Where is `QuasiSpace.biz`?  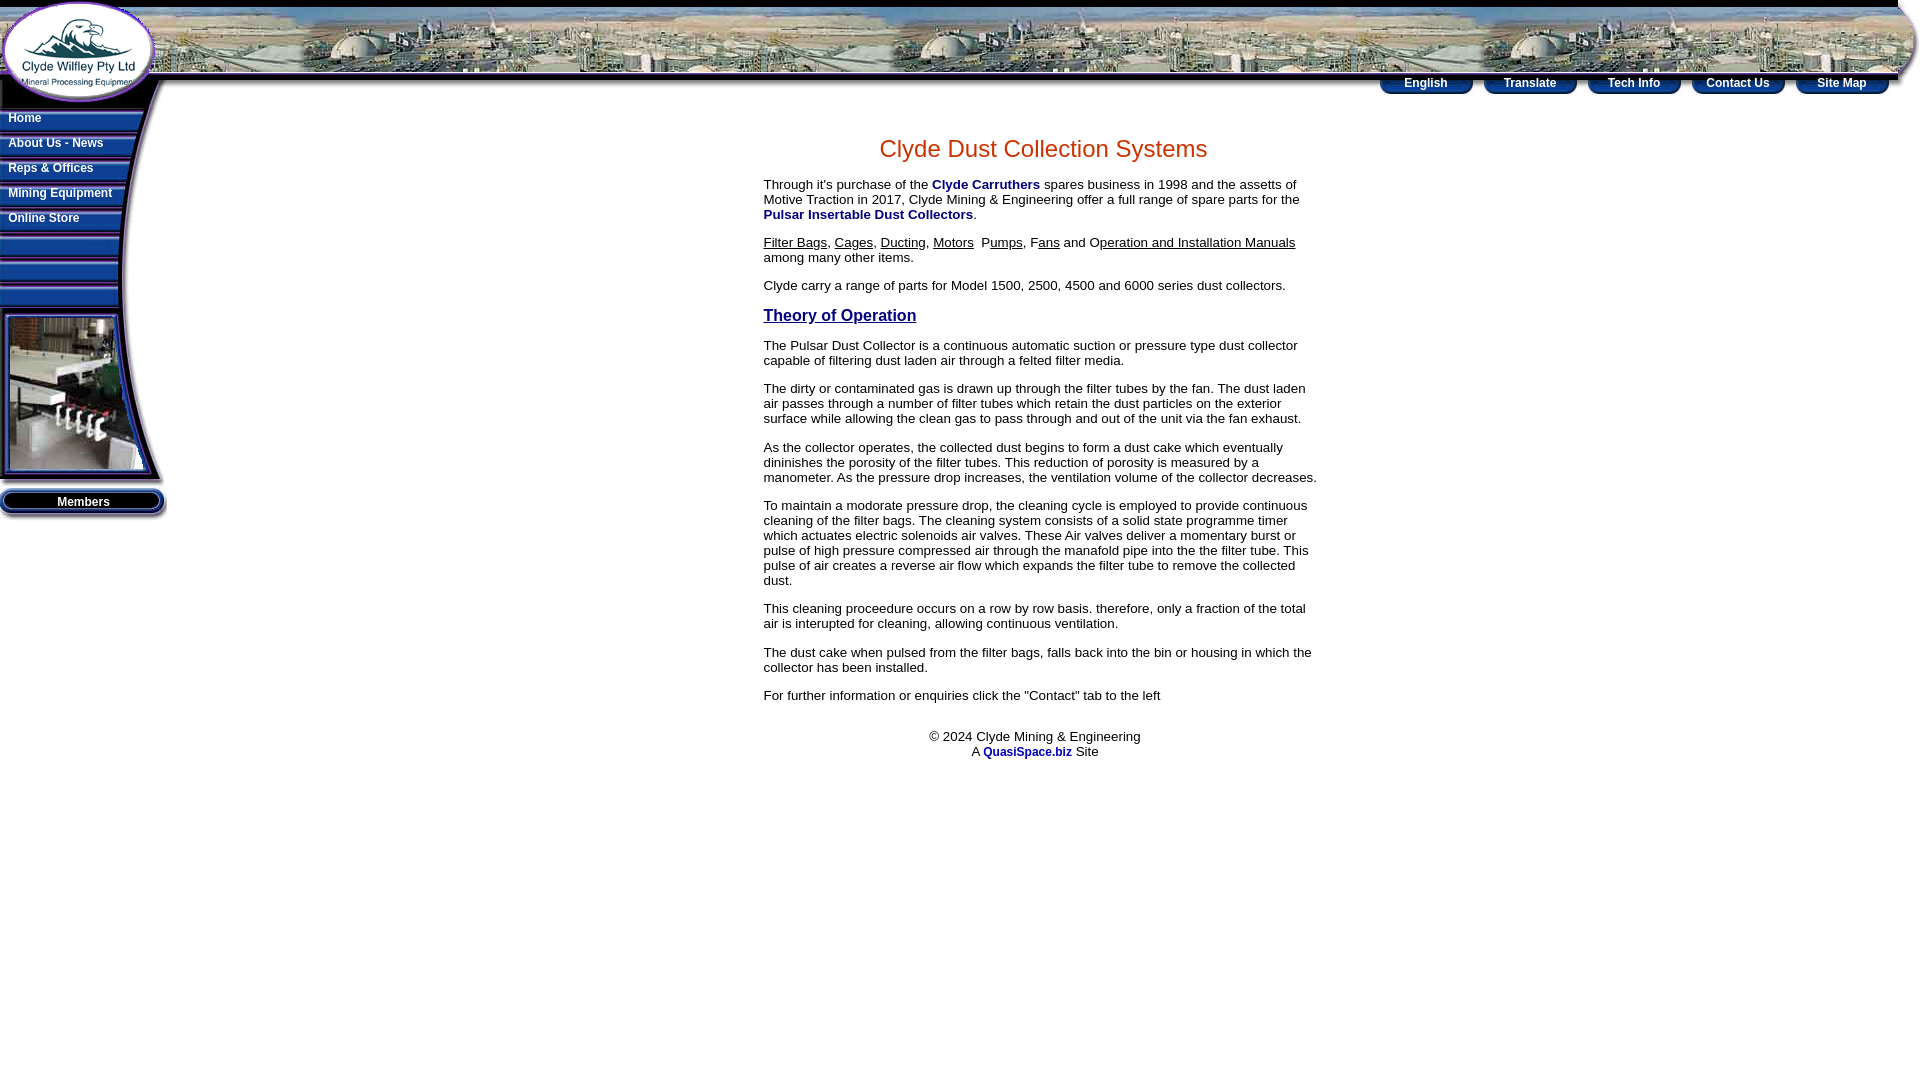 QuasiSpace.biz is located at coordinates (1027, 752).